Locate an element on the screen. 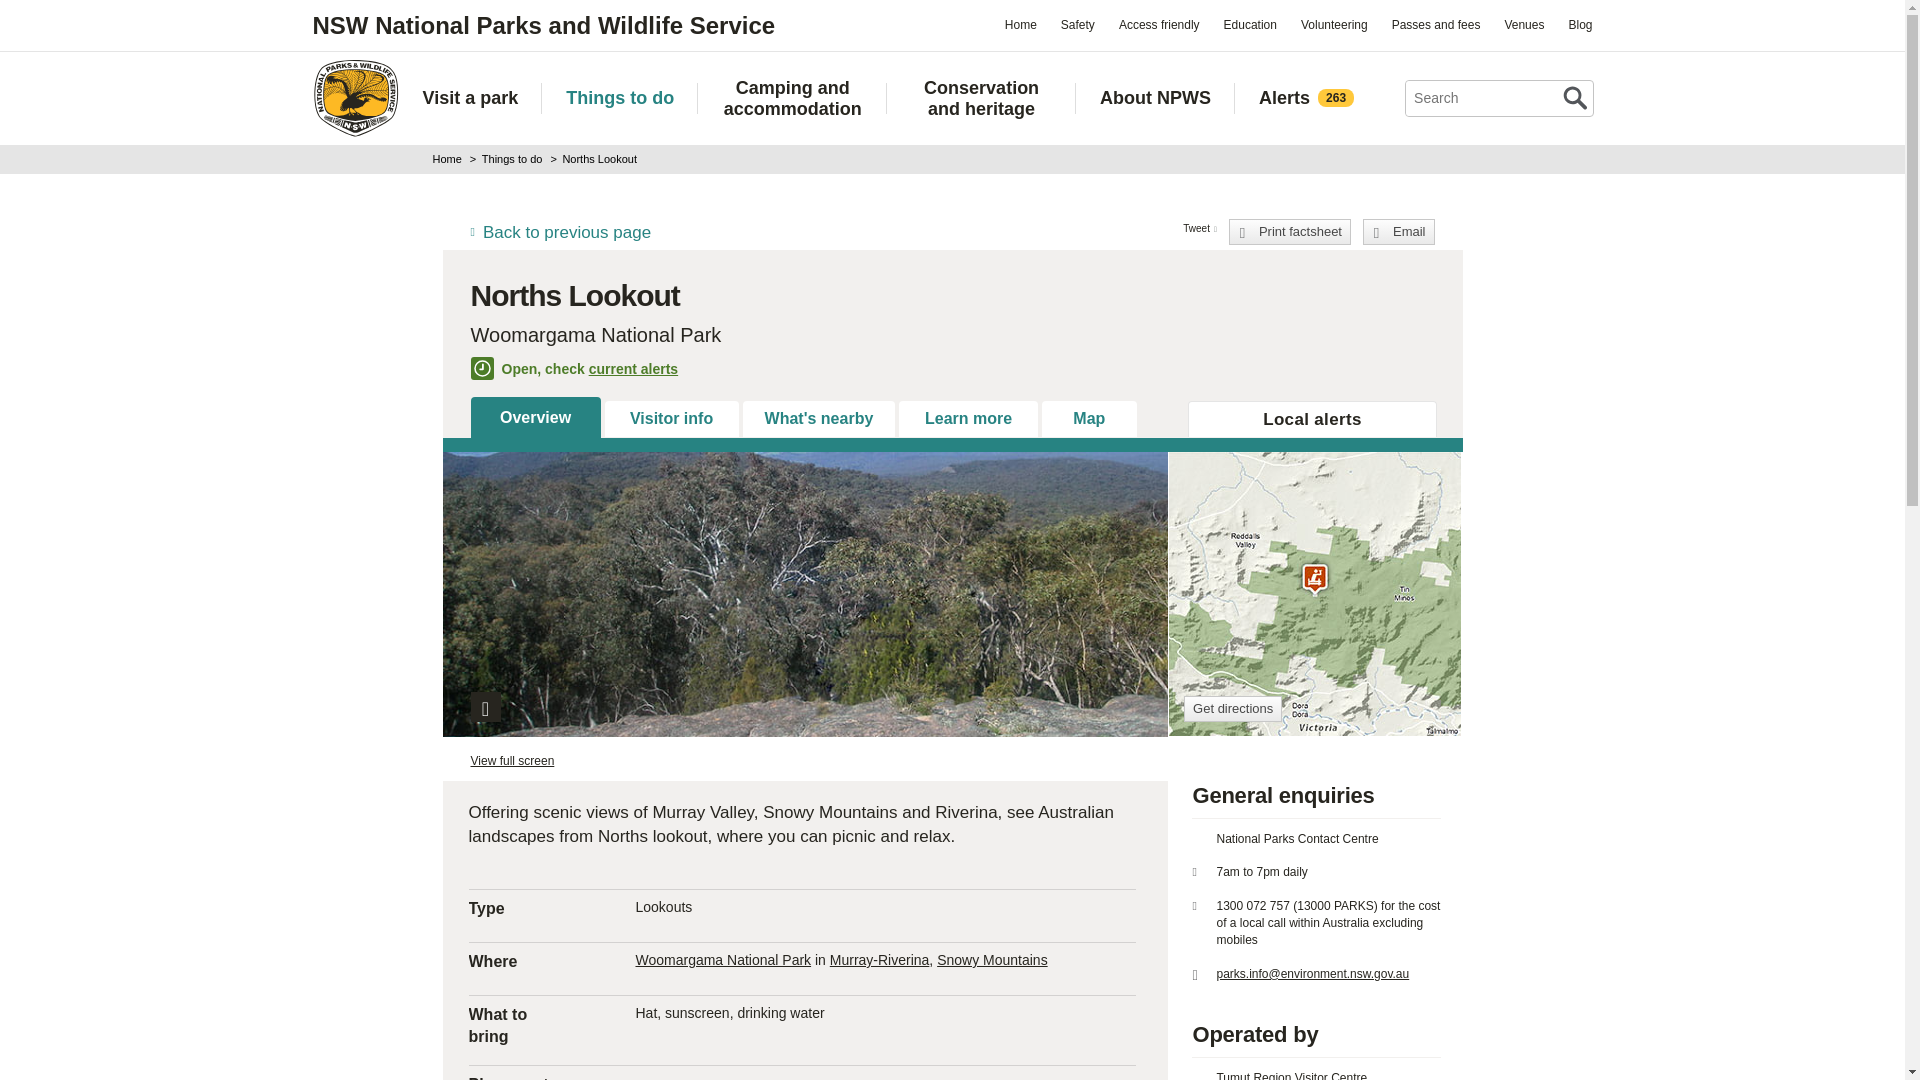  Things to do is located at coordinates (620, 97).